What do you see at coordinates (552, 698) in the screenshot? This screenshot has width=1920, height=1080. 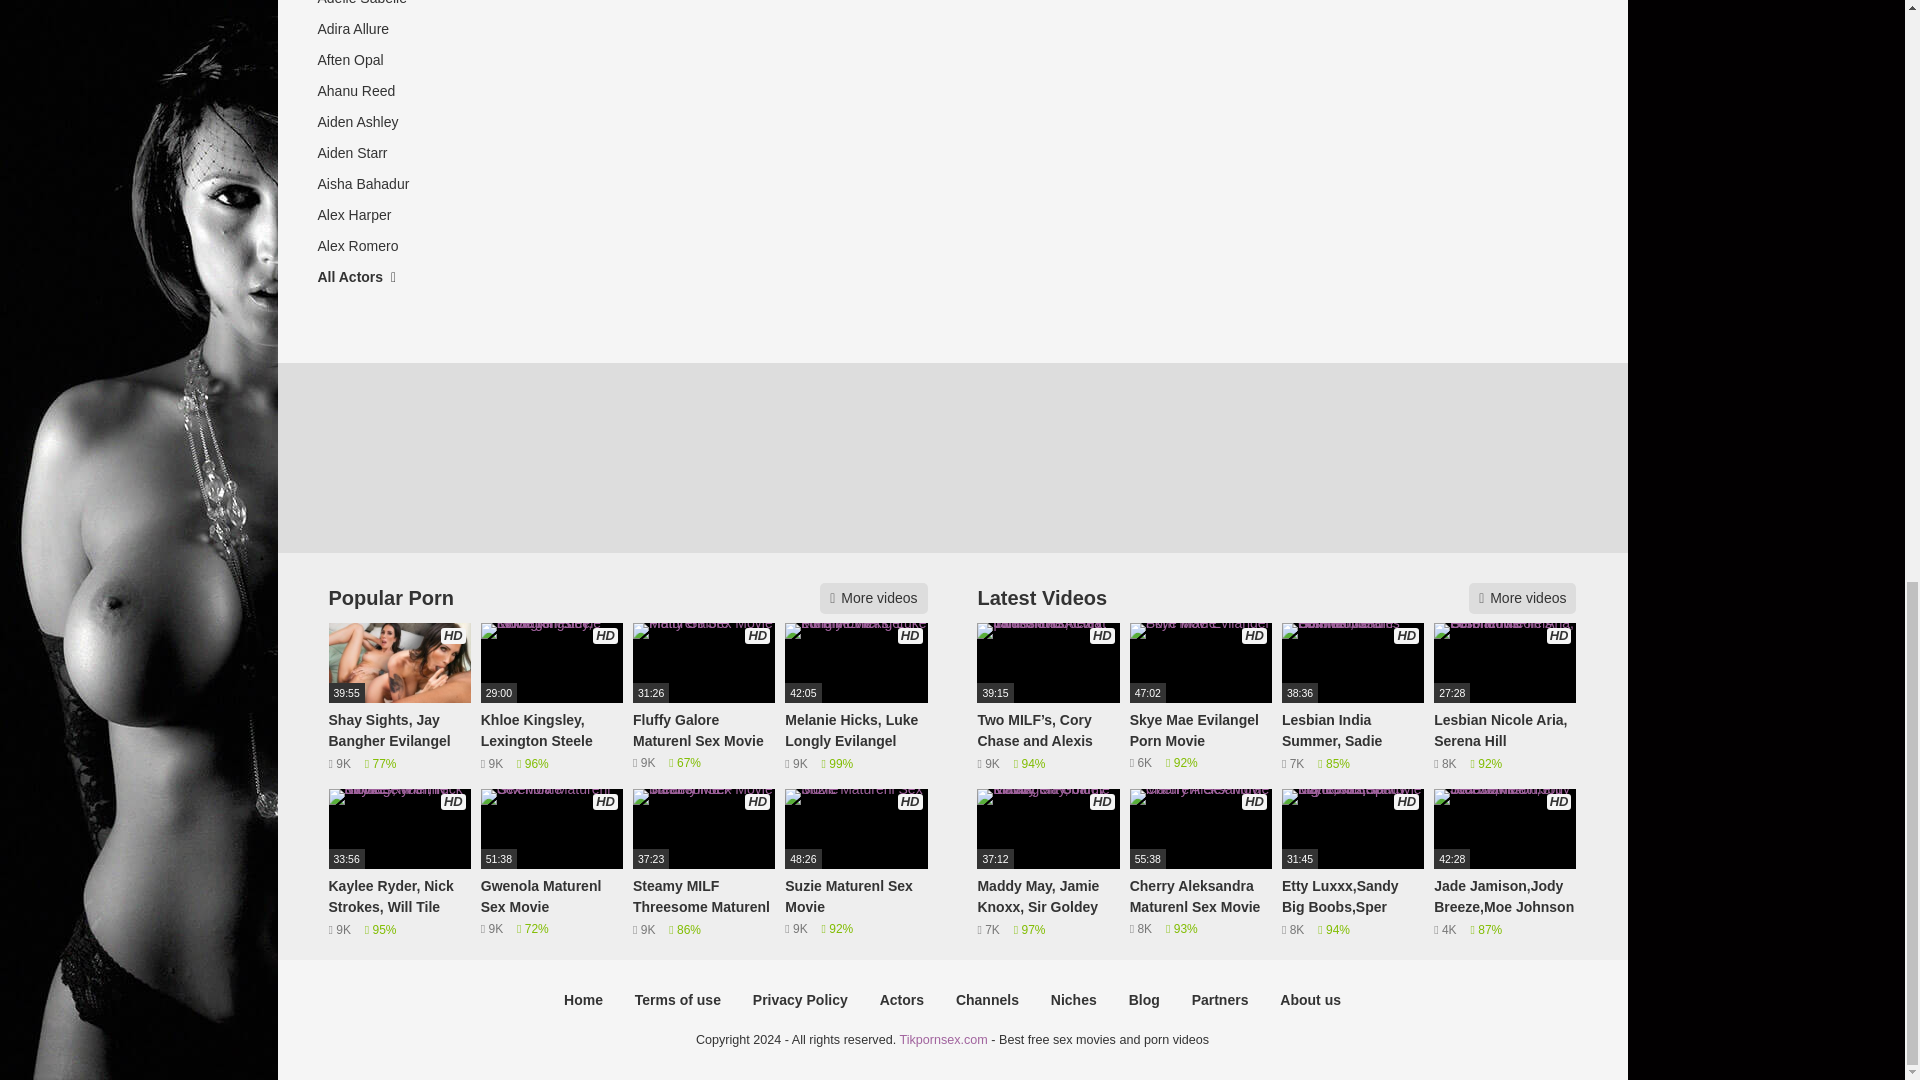 I see `Khloe Kingsley, Lexington Steele Evilangel Porn Movie` at bounding box center [552, 698].